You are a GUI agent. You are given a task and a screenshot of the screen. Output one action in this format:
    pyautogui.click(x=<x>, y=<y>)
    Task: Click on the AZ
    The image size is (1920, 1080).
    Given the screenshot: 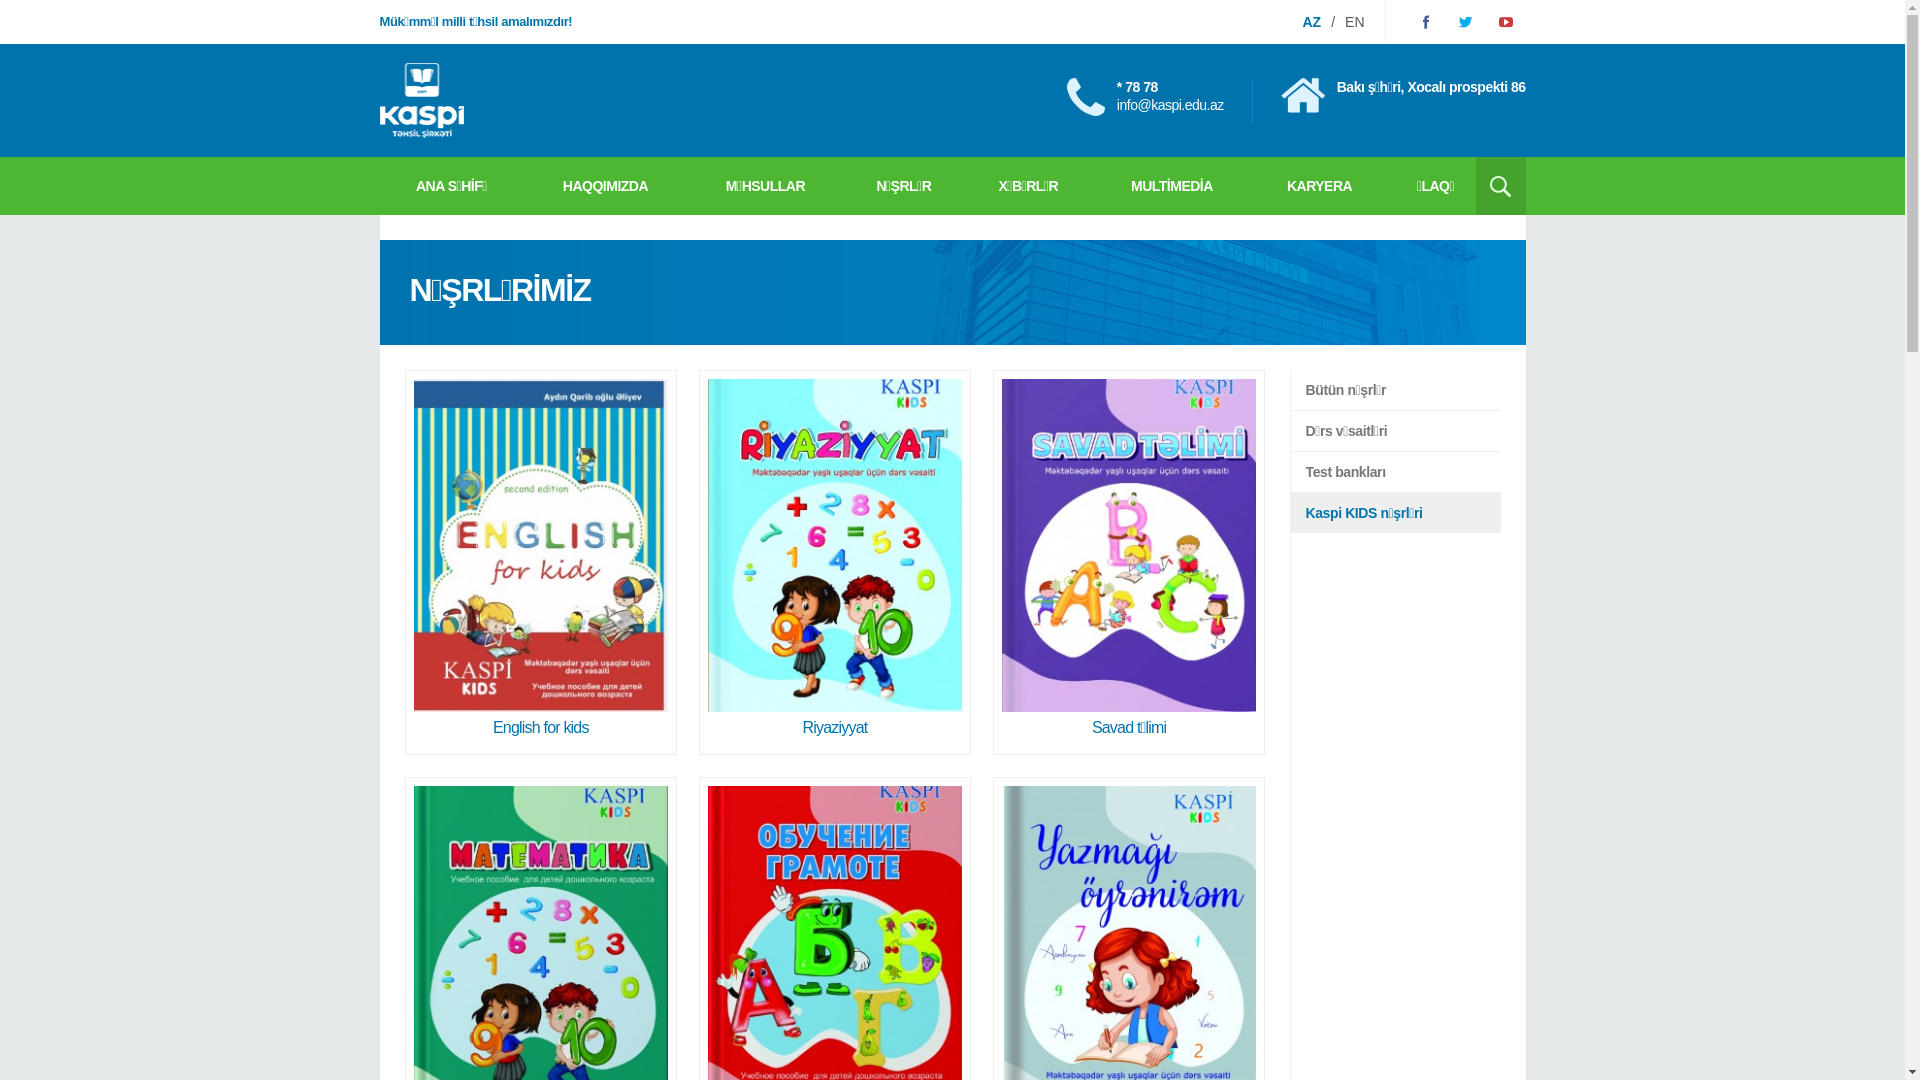 What is the action you would take?
    pyautogui.click(x=1312, y=22)
    